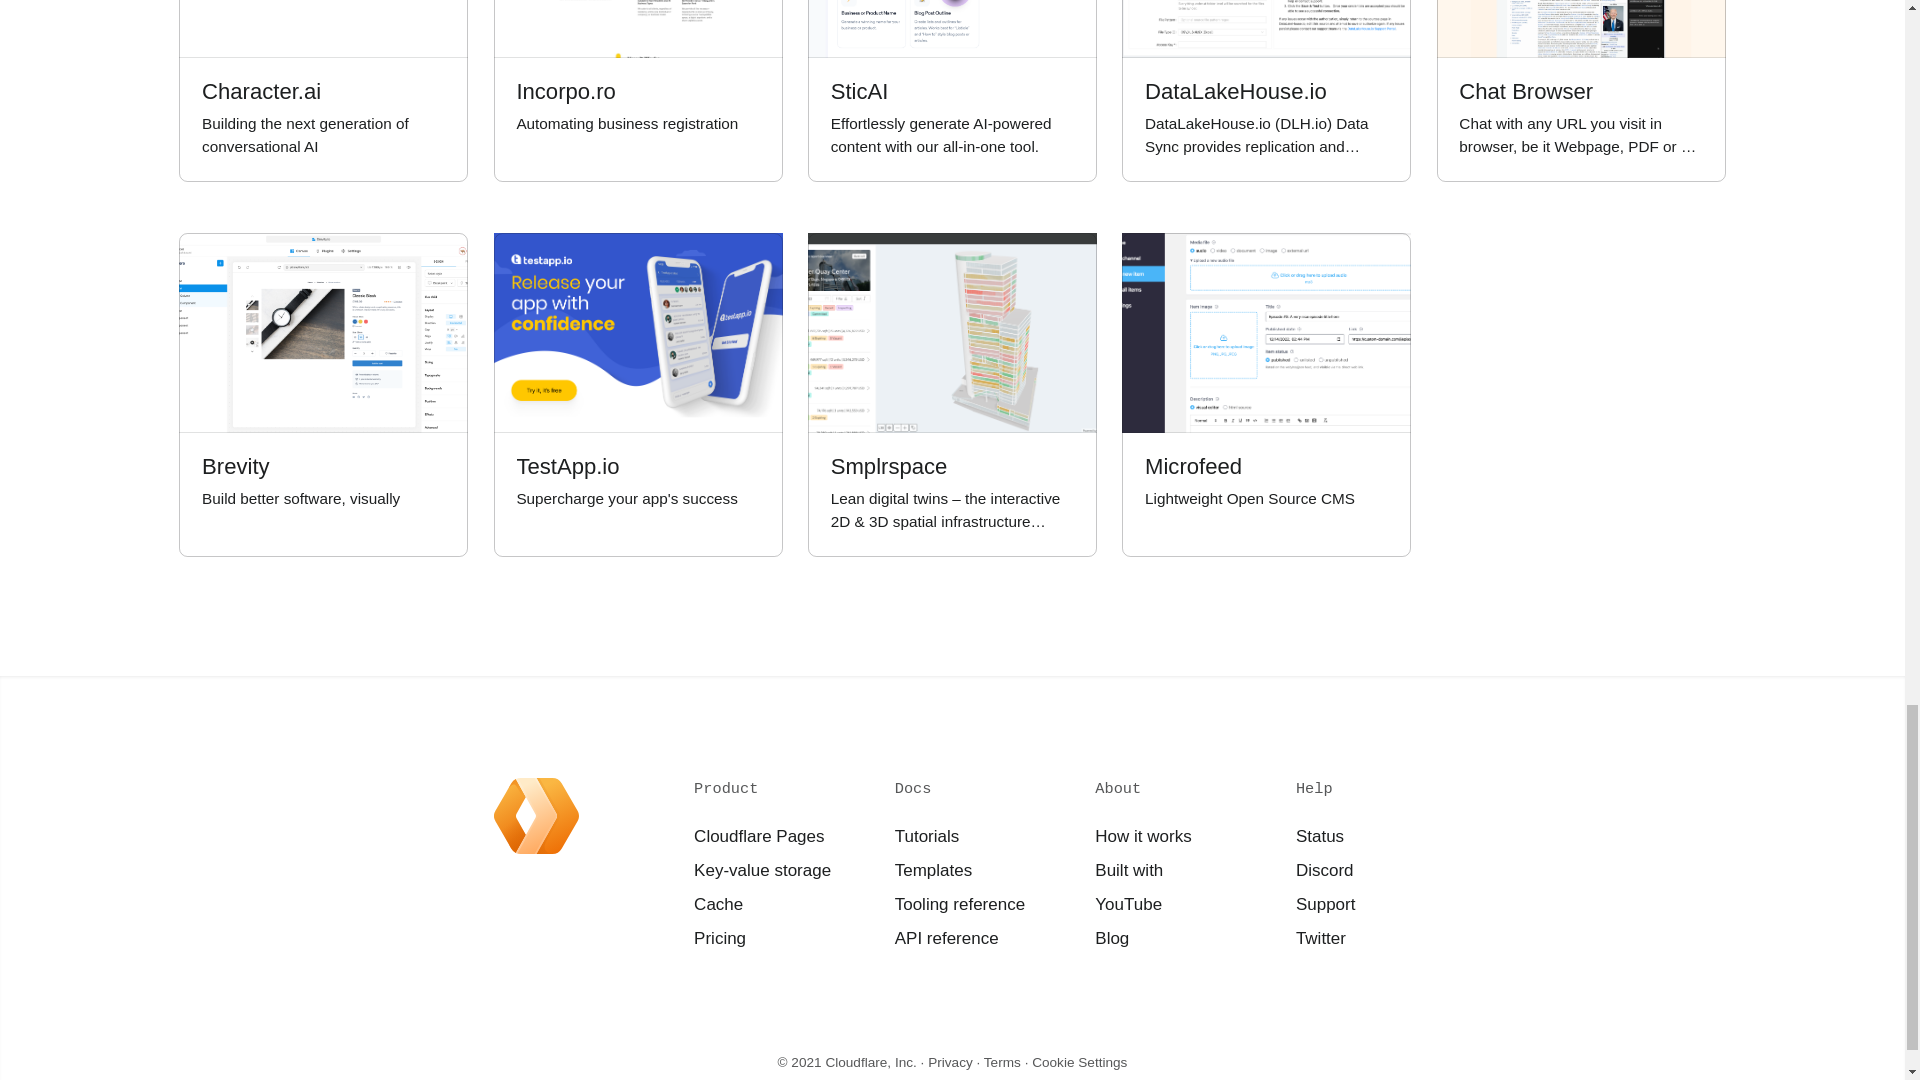 This screenshot has width=1920, height=1080. Describe the element at coordinates (1112, 938) in the screenshot. I see `Blog` at that location.